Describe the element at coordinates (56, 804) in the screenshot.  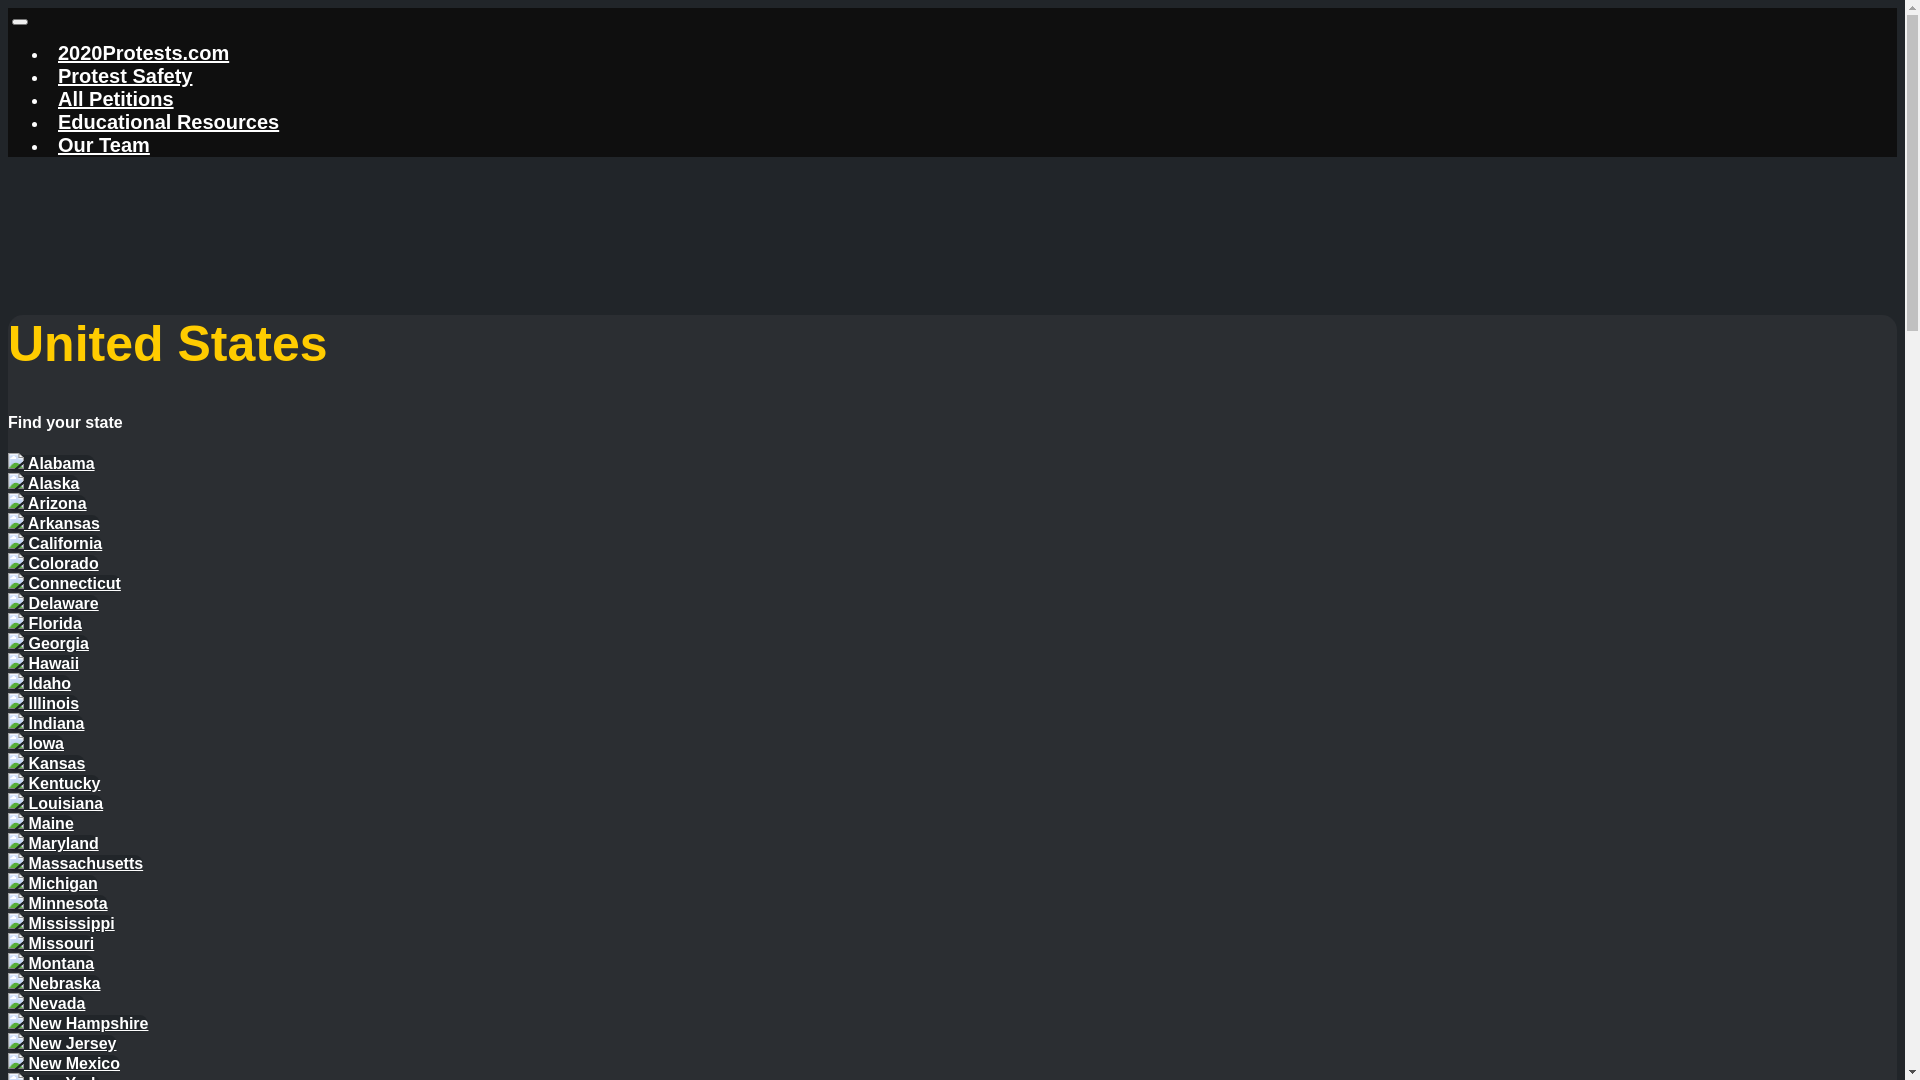
I see `Louisiana` at that location.